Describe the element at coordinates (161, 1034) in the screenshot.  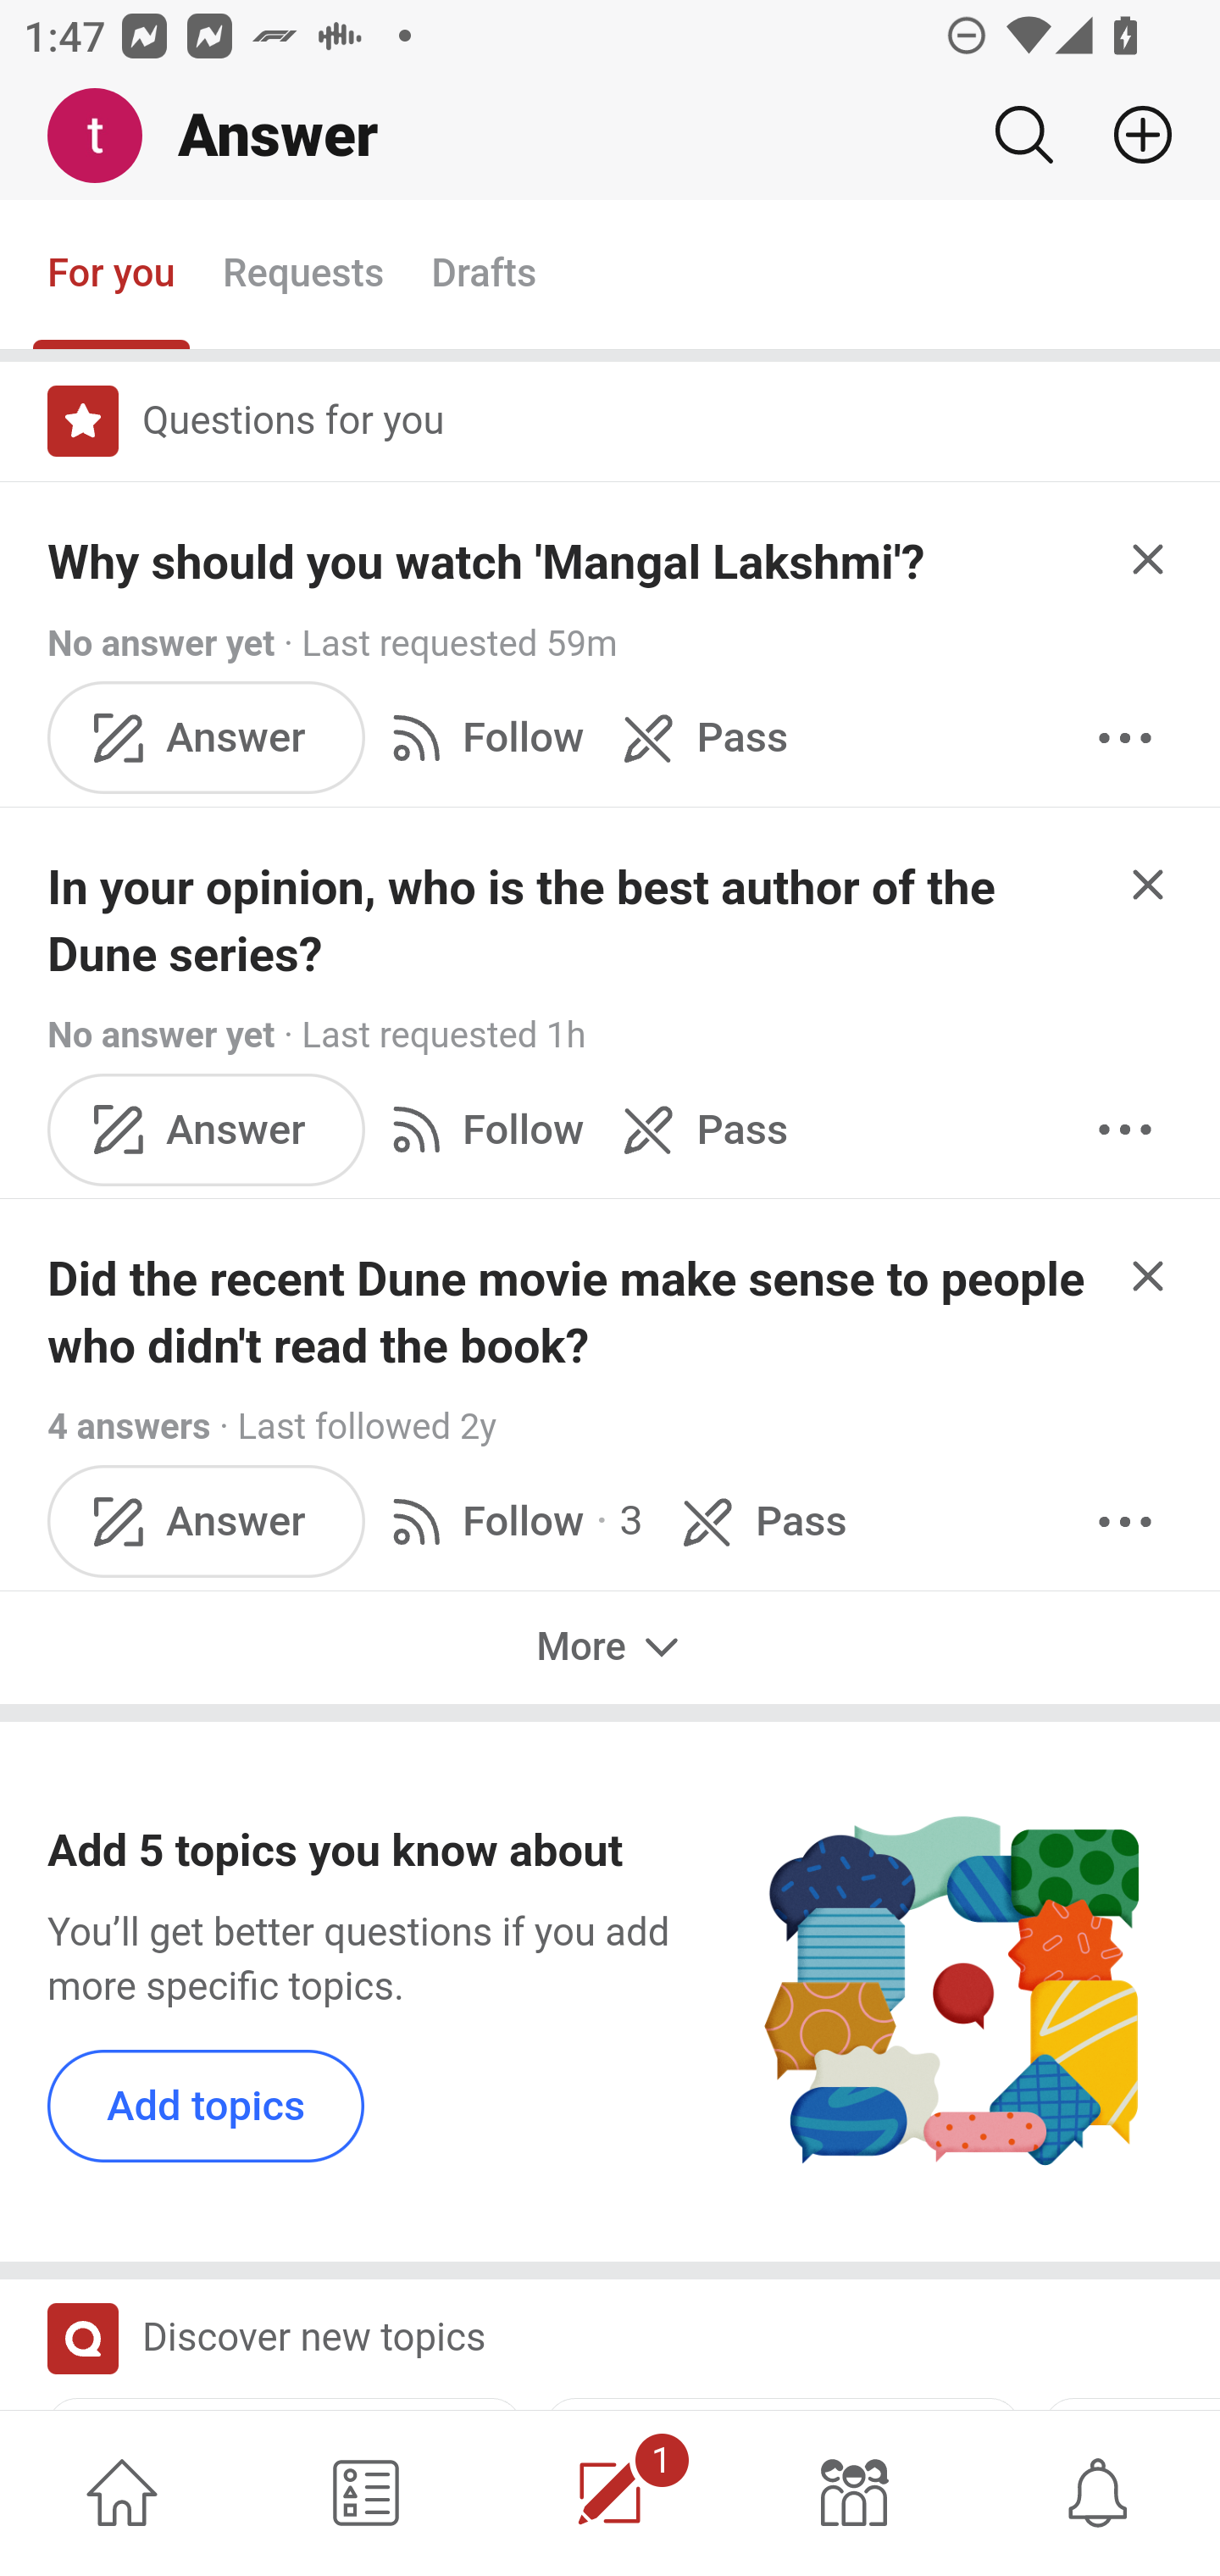
I see `No answer yet` at that location.